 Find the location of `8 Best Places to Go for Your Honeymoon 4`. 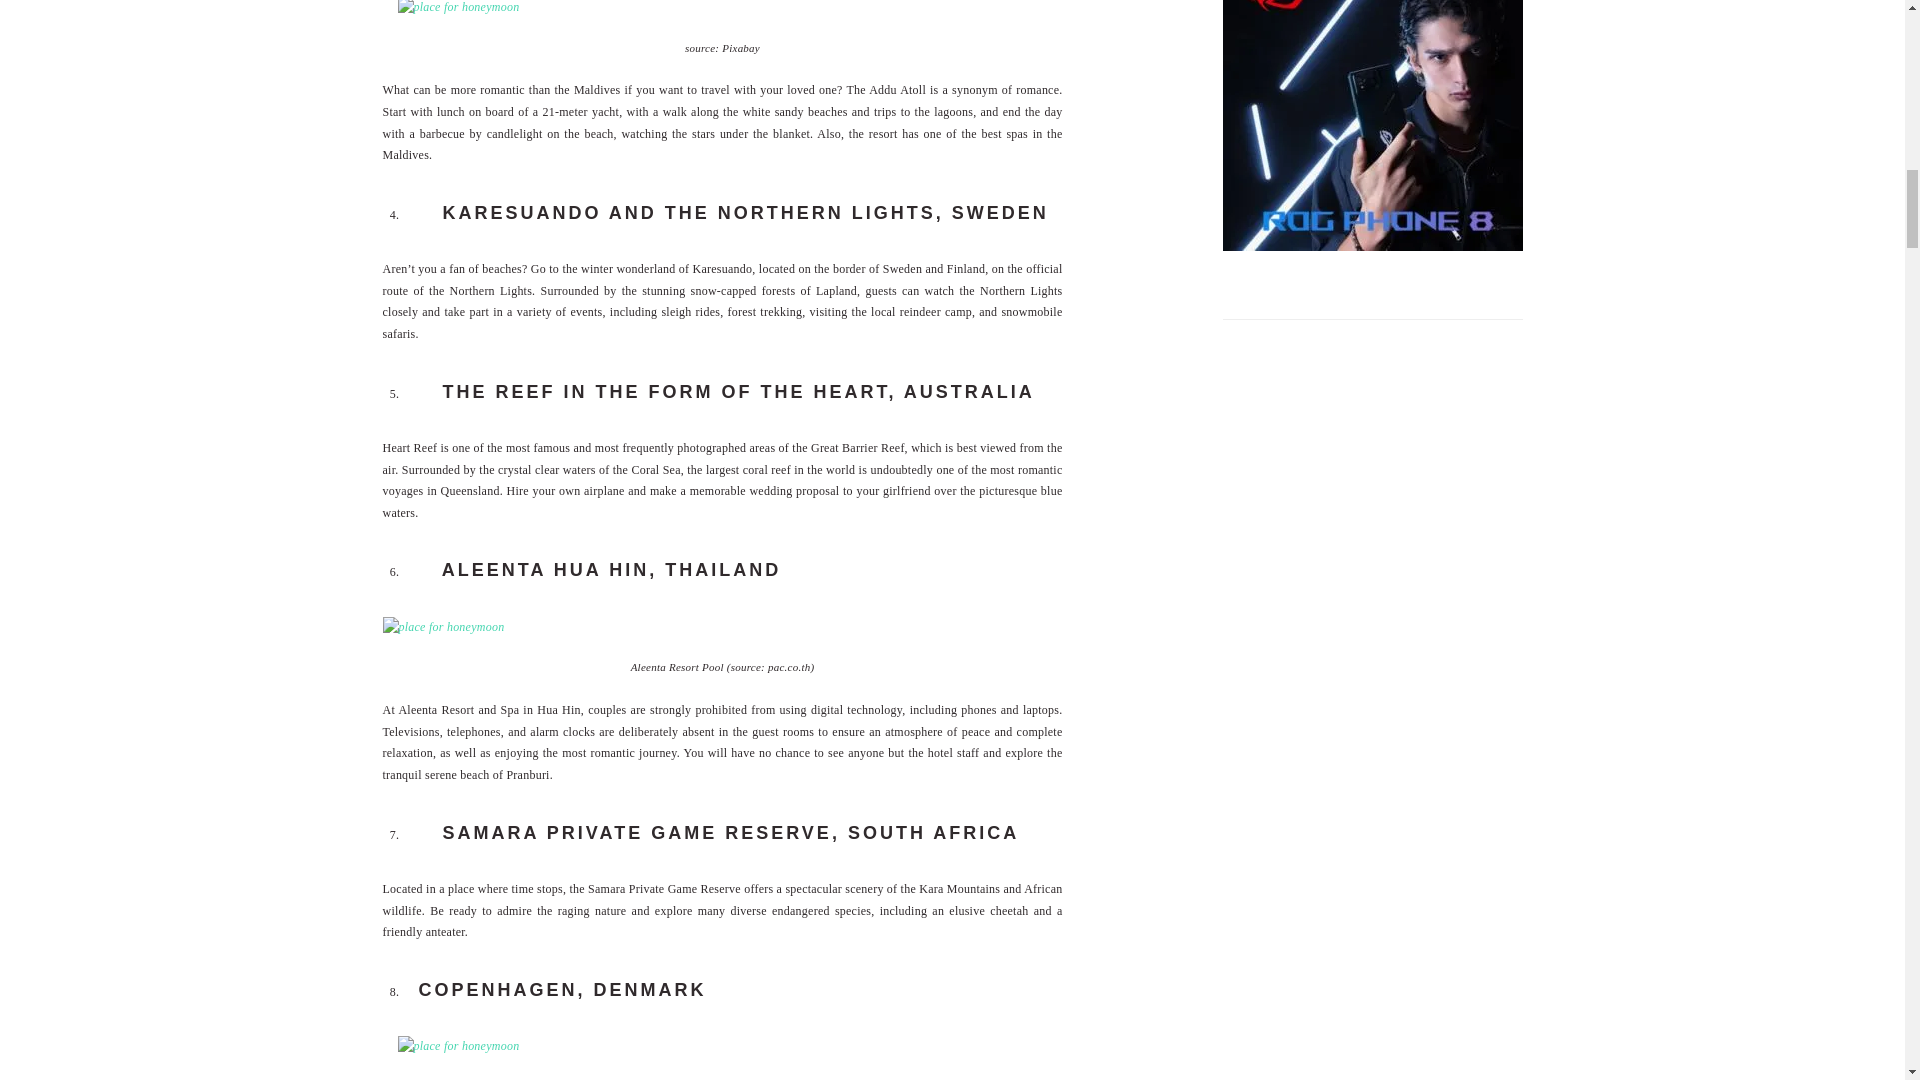

8 Best Places to Go for Your Honeymoon 4 is located at coordinates (442, 628).